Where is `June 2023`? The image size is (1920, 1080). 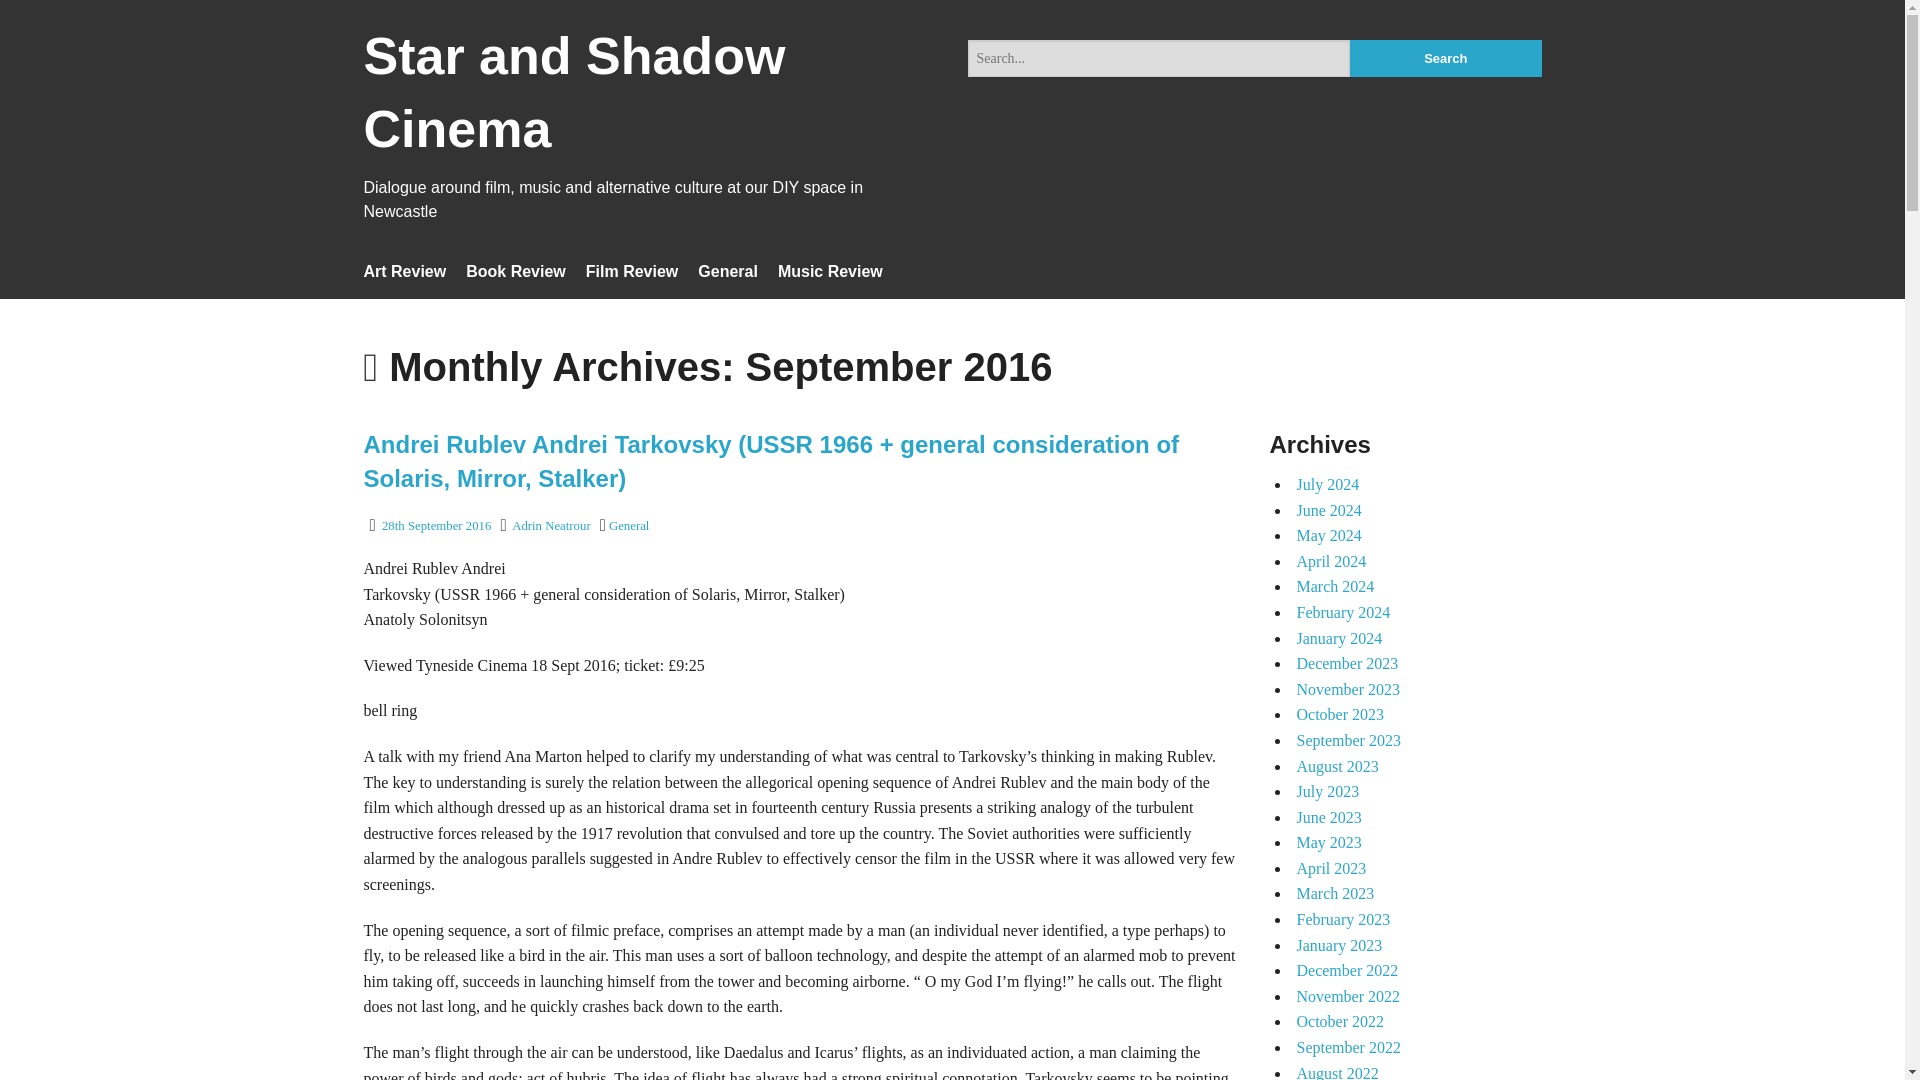
June 2023 is located at coordinates (1328, 817).